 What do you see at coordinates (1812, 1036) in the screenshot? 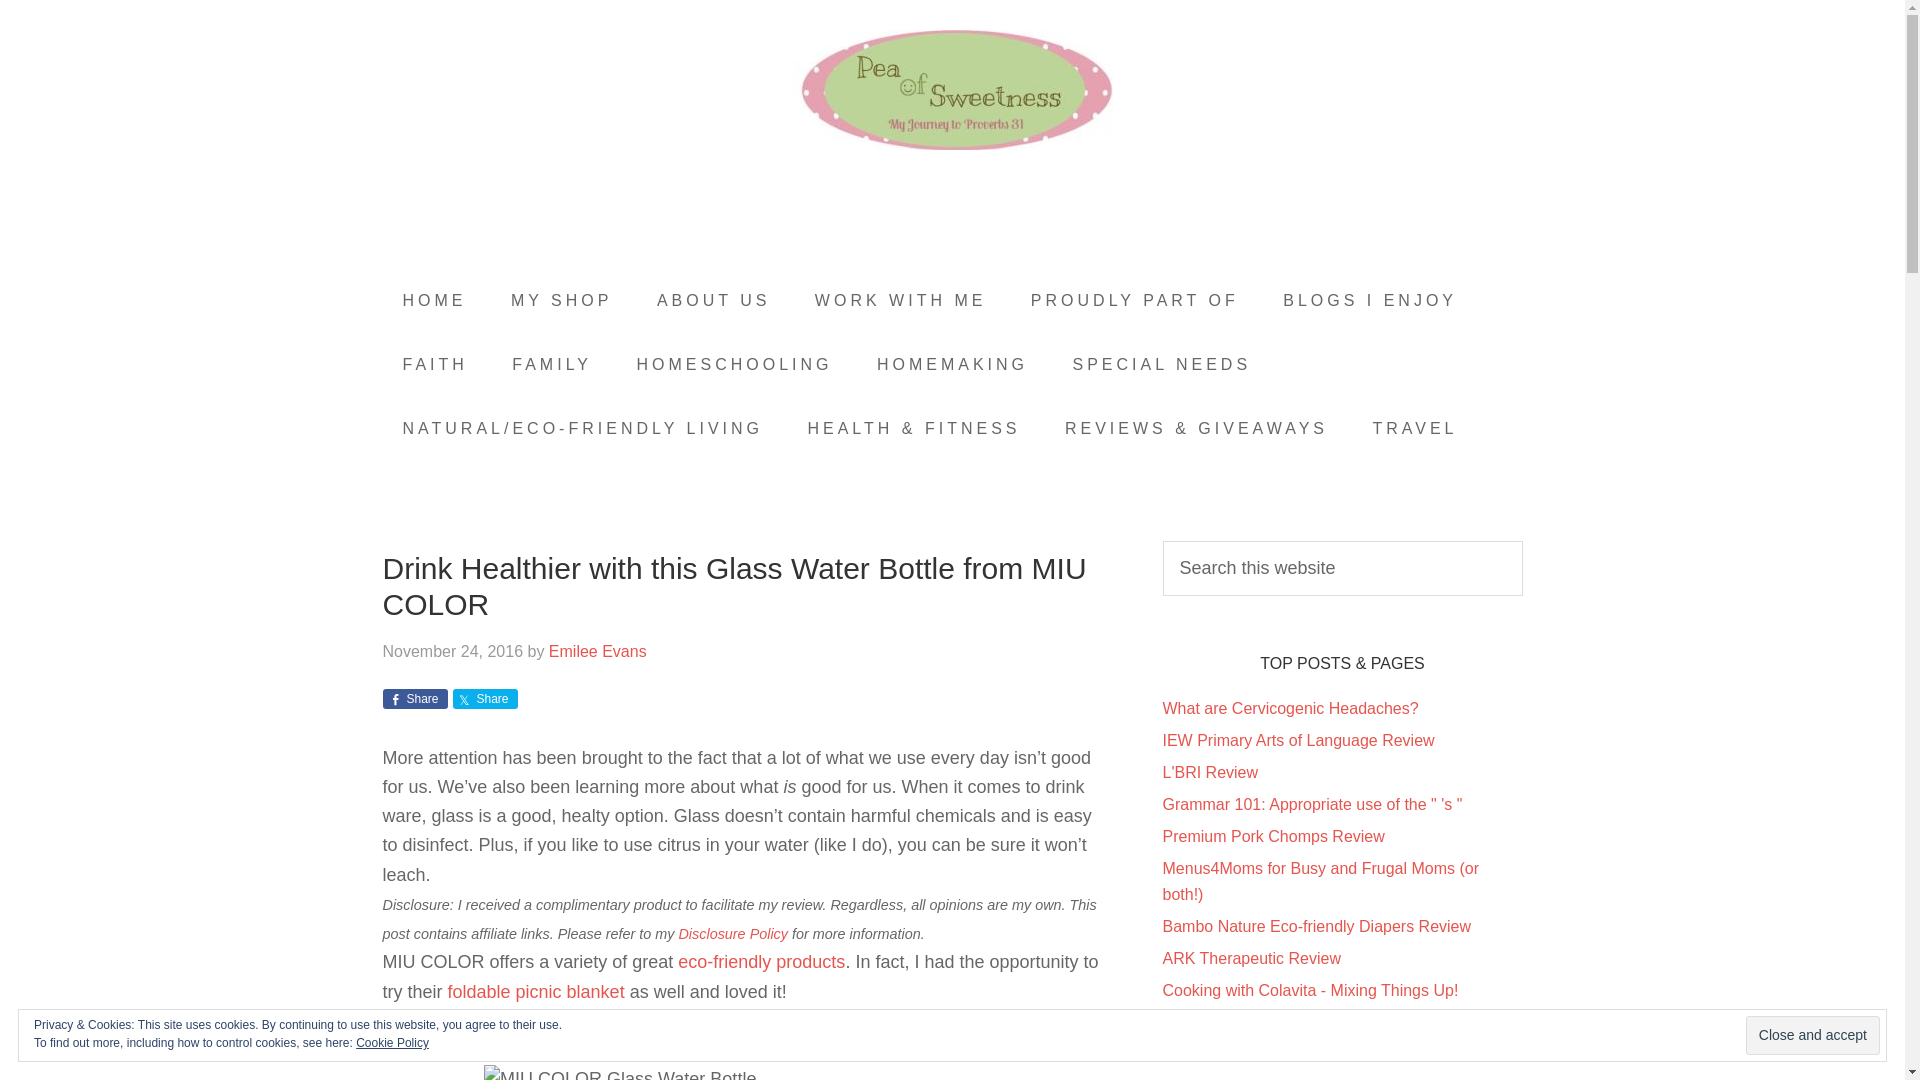
I see `Close and accept` at bounding box center [1812, 1036].